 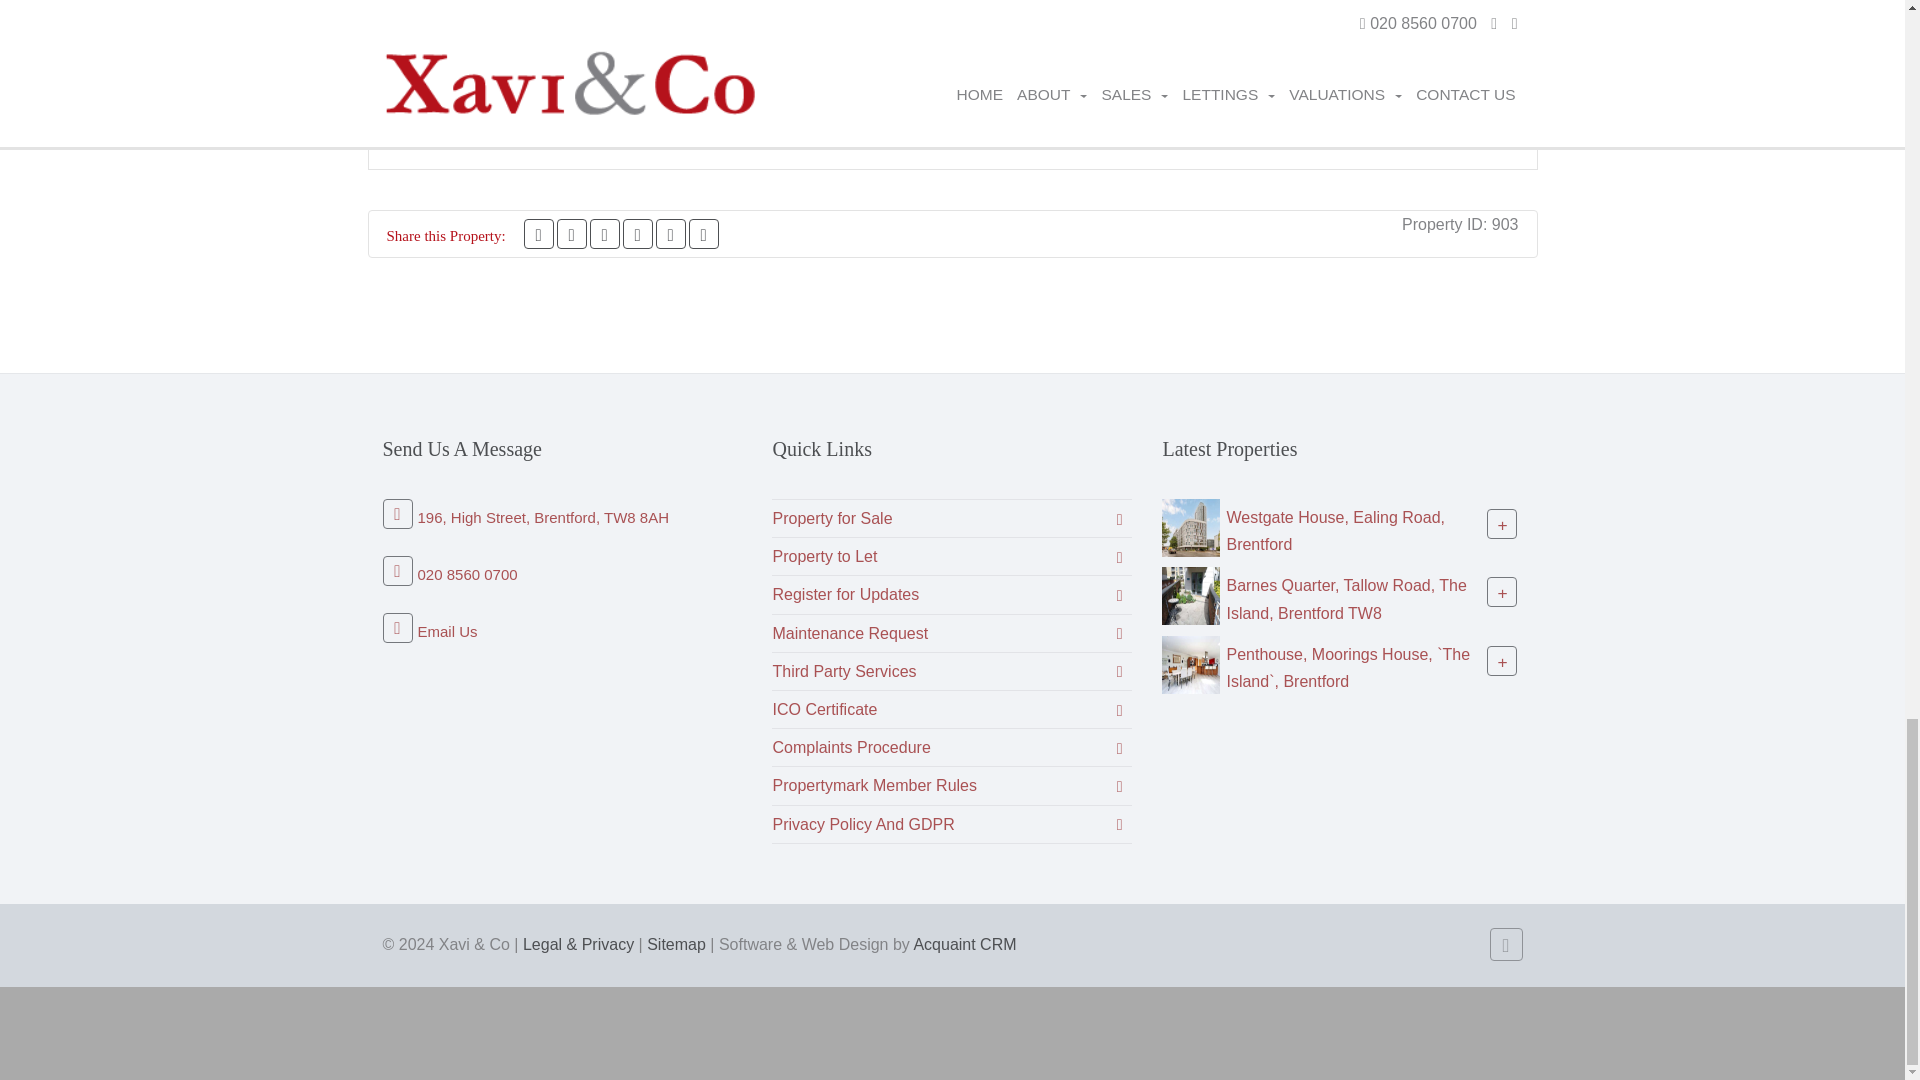 What do you see at coordinates (670, 234) in the screenshot?
I see `SMS` at bounding box center [670, 234].